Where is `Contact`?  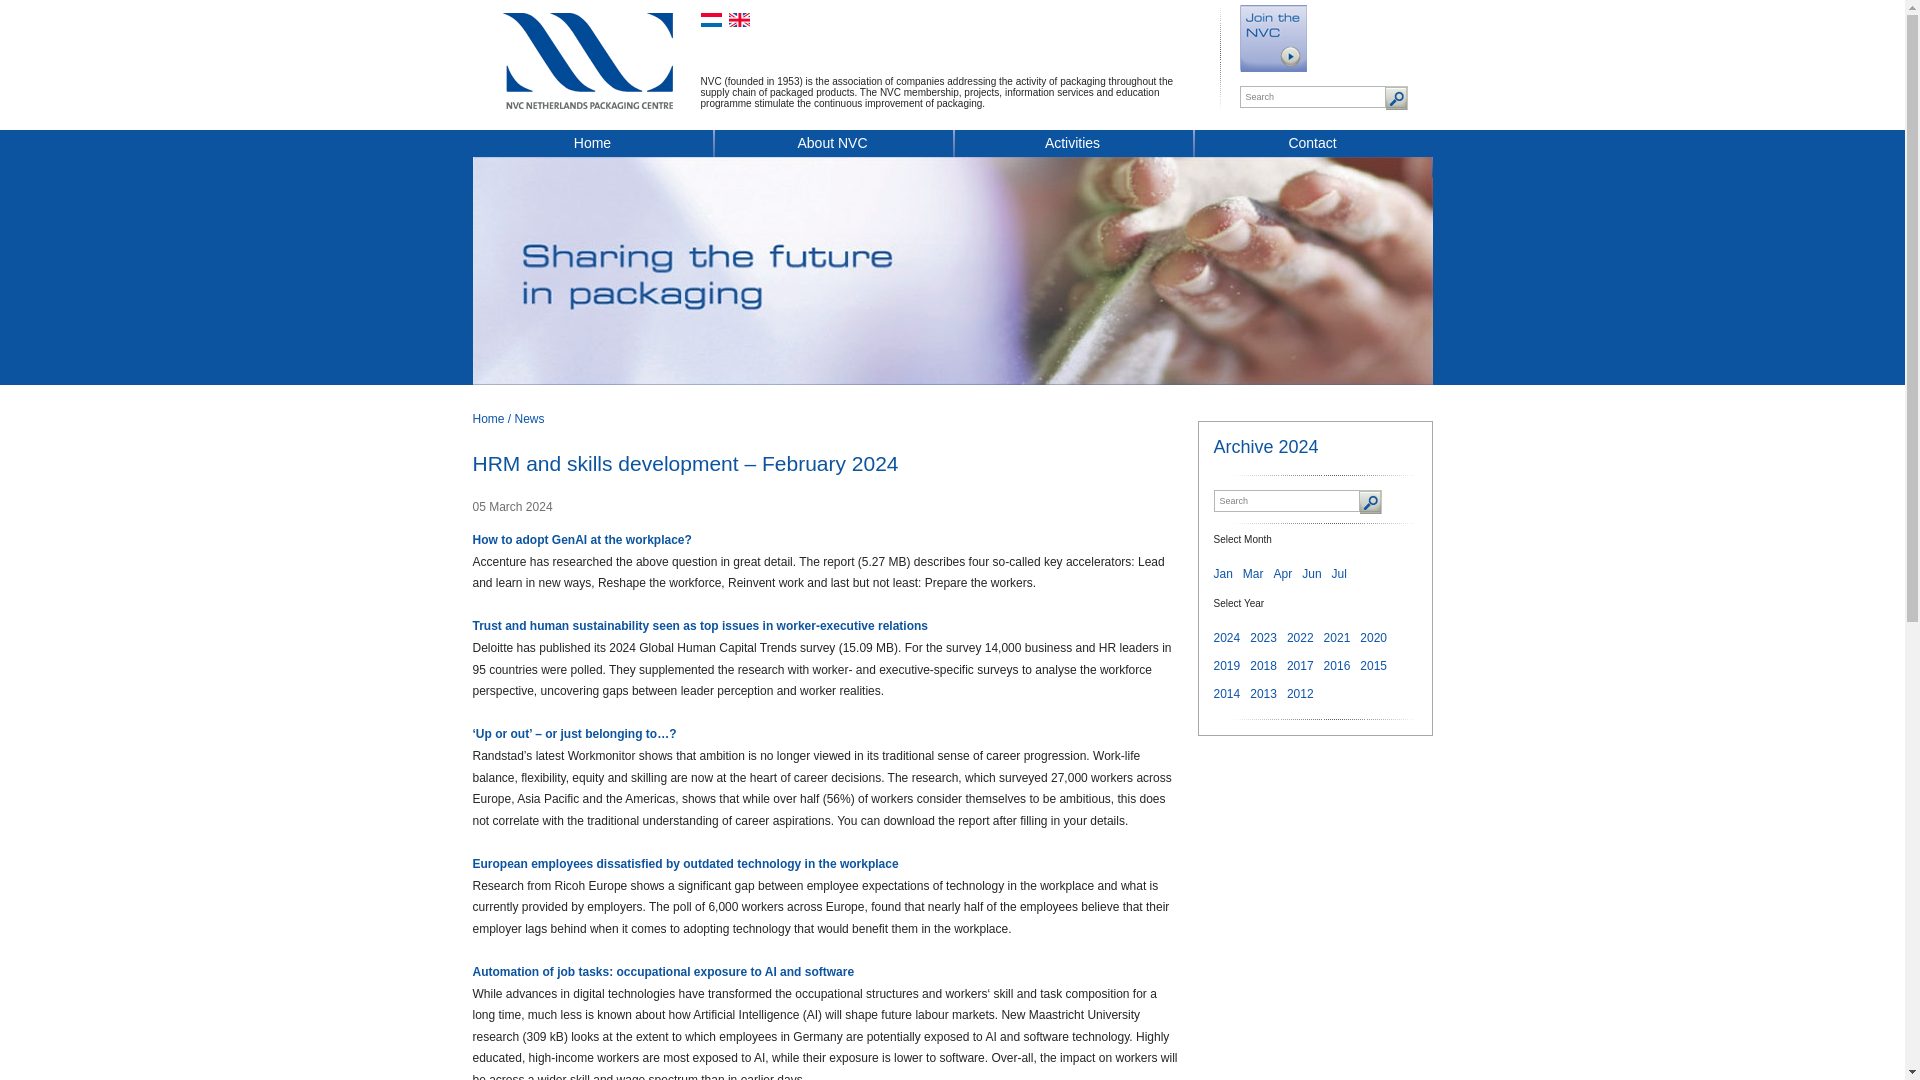 Contact is located at coordinates (1312, 146).